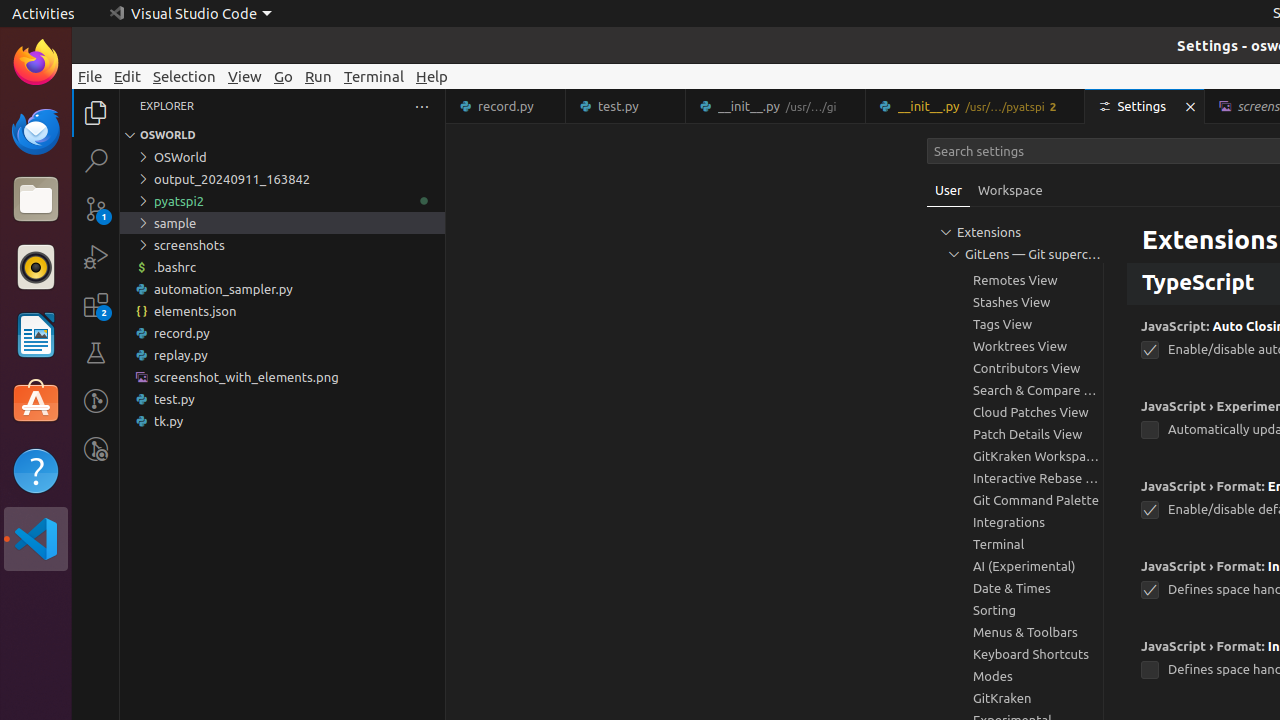 The height and width of the screenshot is (720, 1280). Describe the element at coordinates (949, 190) in the screenshot. I see `User` at that location.